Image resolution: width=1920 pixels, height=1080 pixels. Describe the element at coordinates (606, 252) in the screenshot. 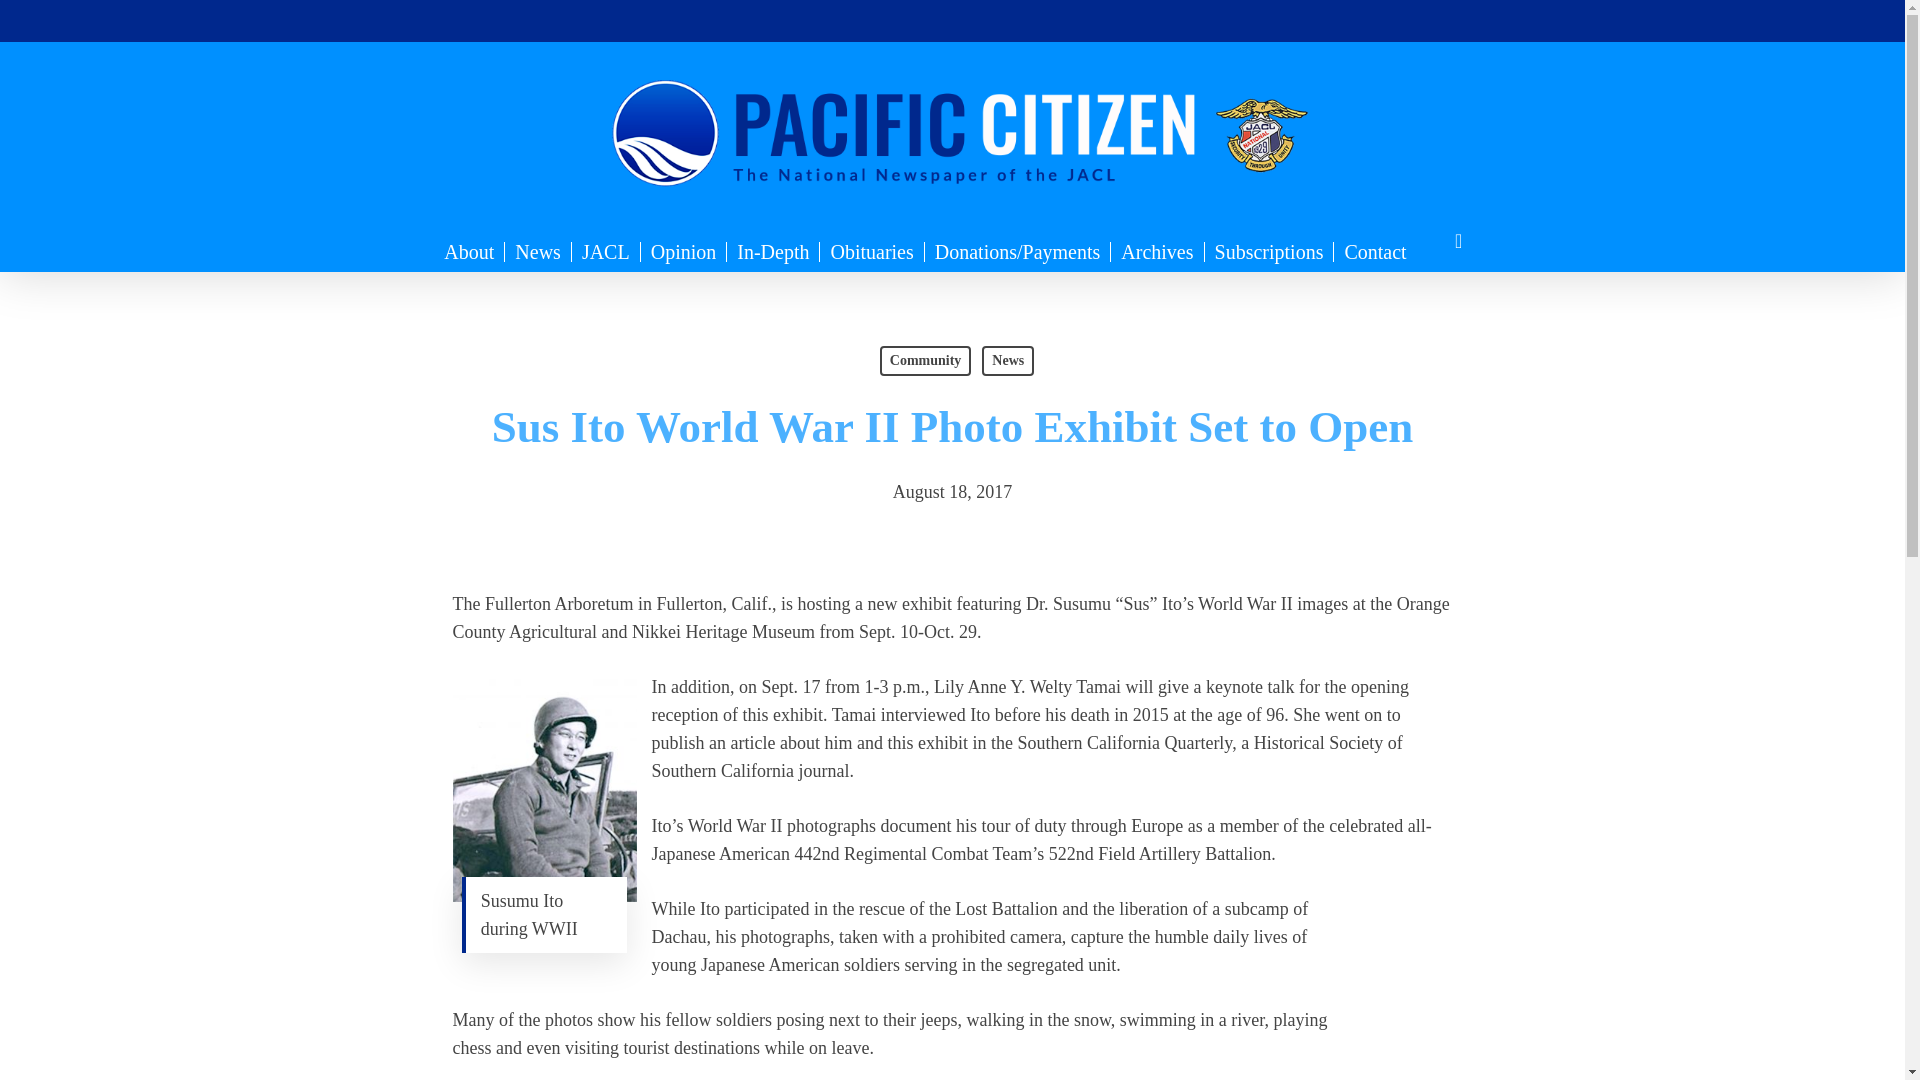

I see `JACL` at that location.